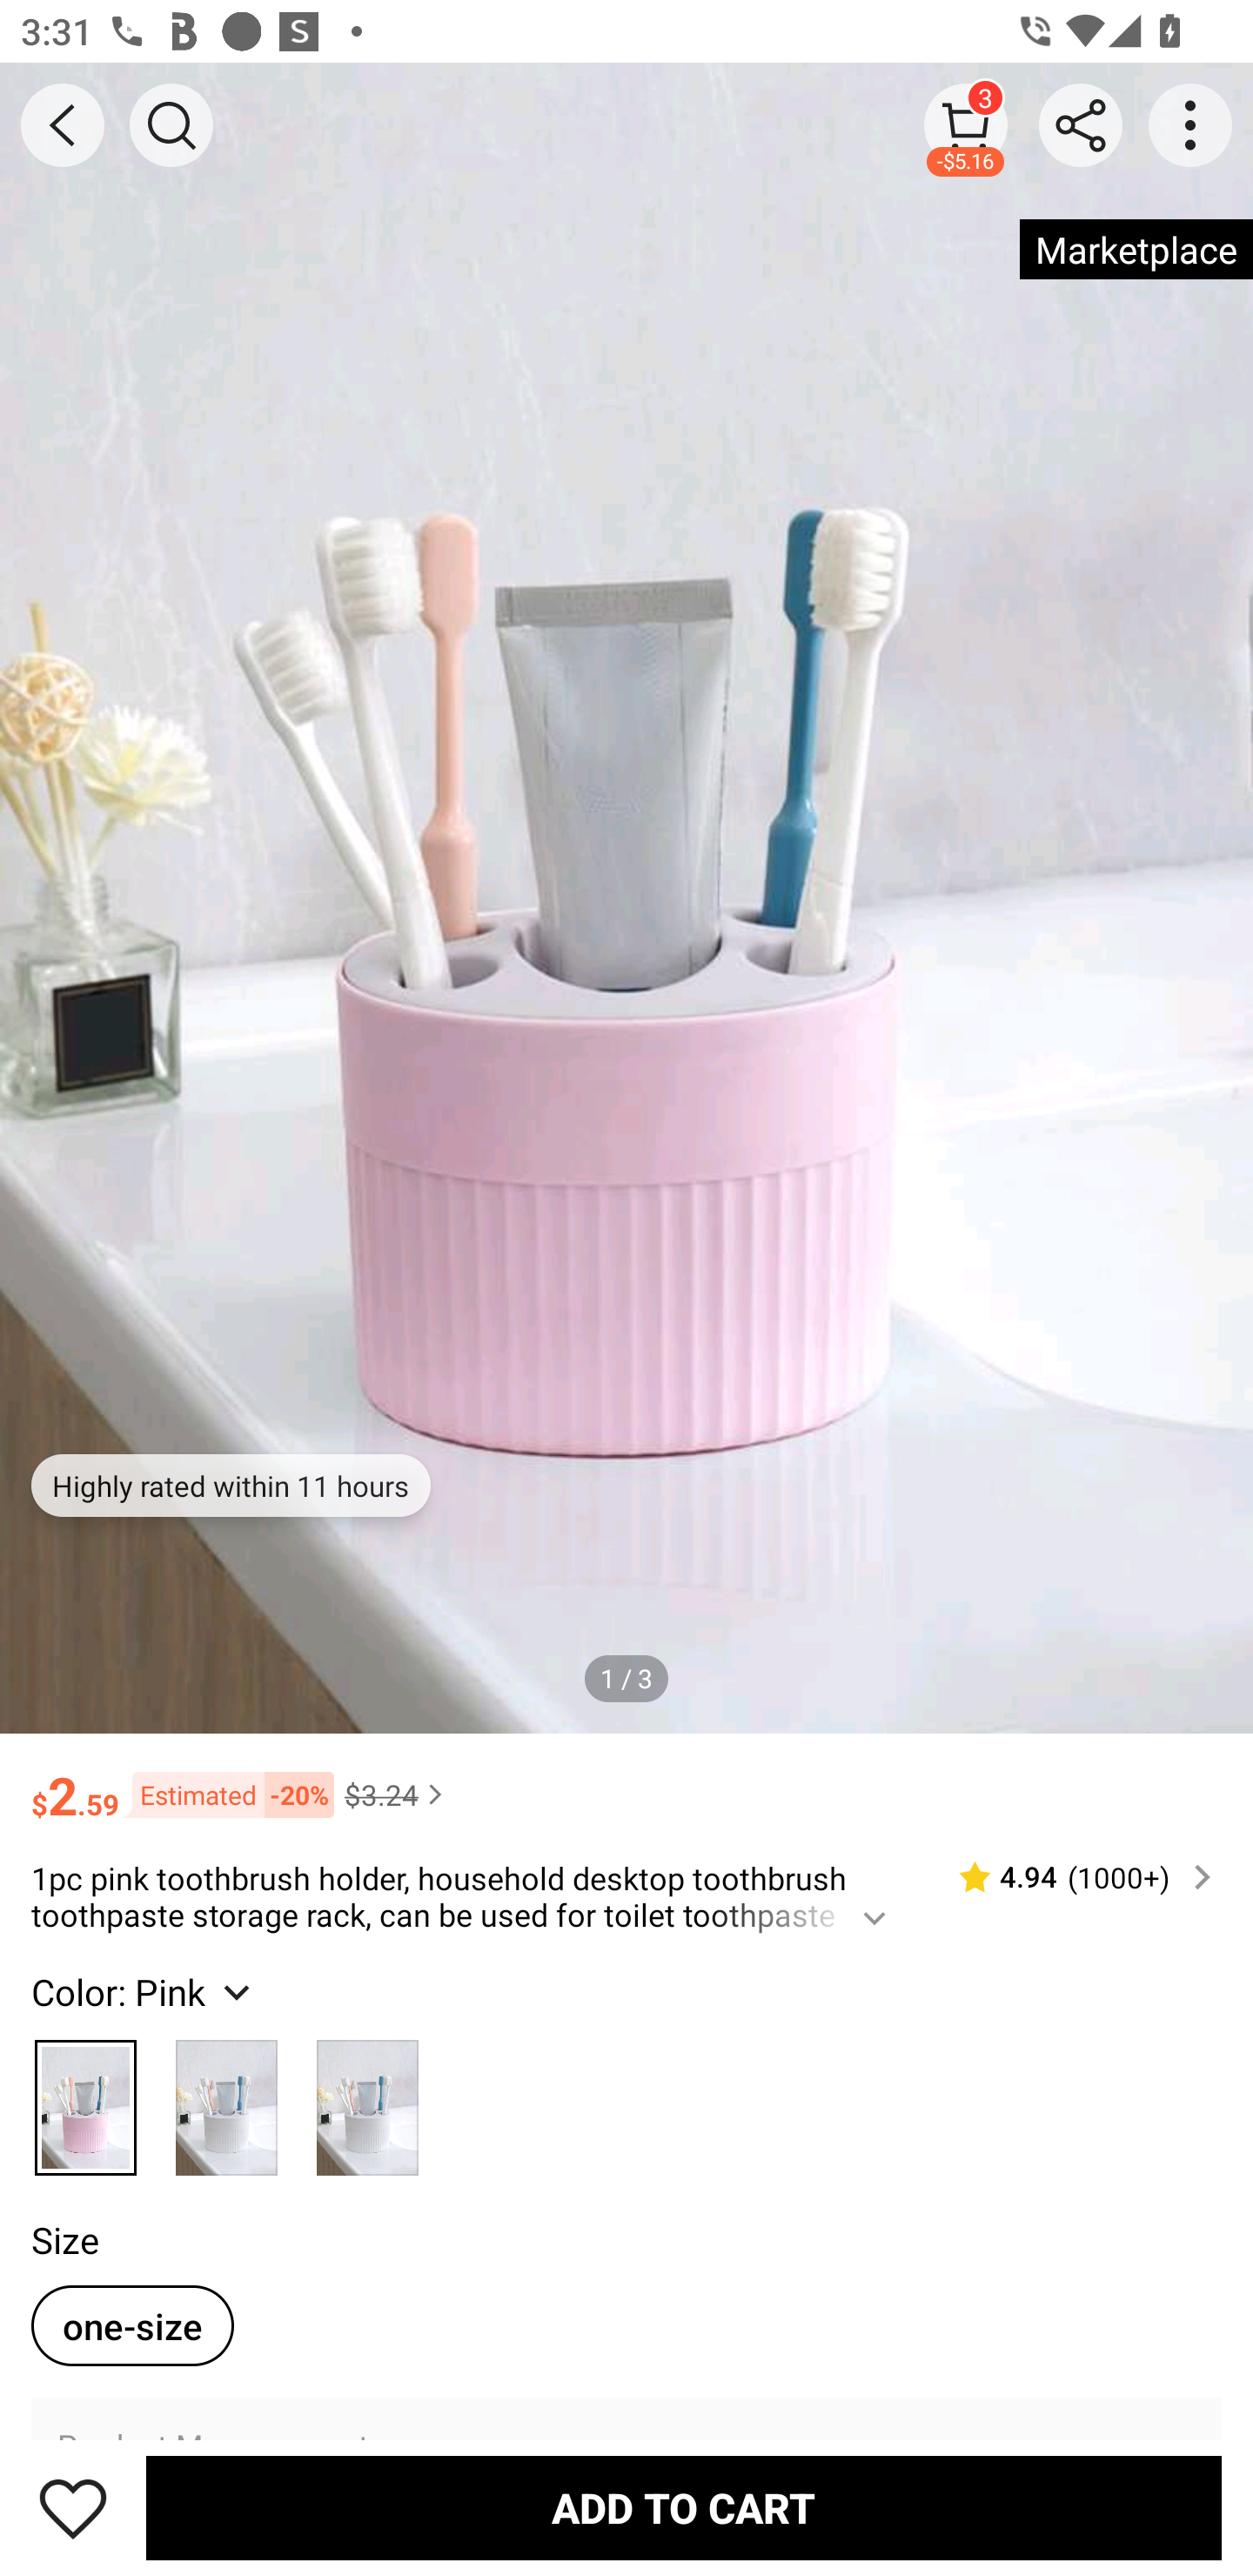 The image size is (1253, 2576). What do you see at coordinates (63, 125) in the screenshot?
I see `BACK` at bounding box center [63, 125].